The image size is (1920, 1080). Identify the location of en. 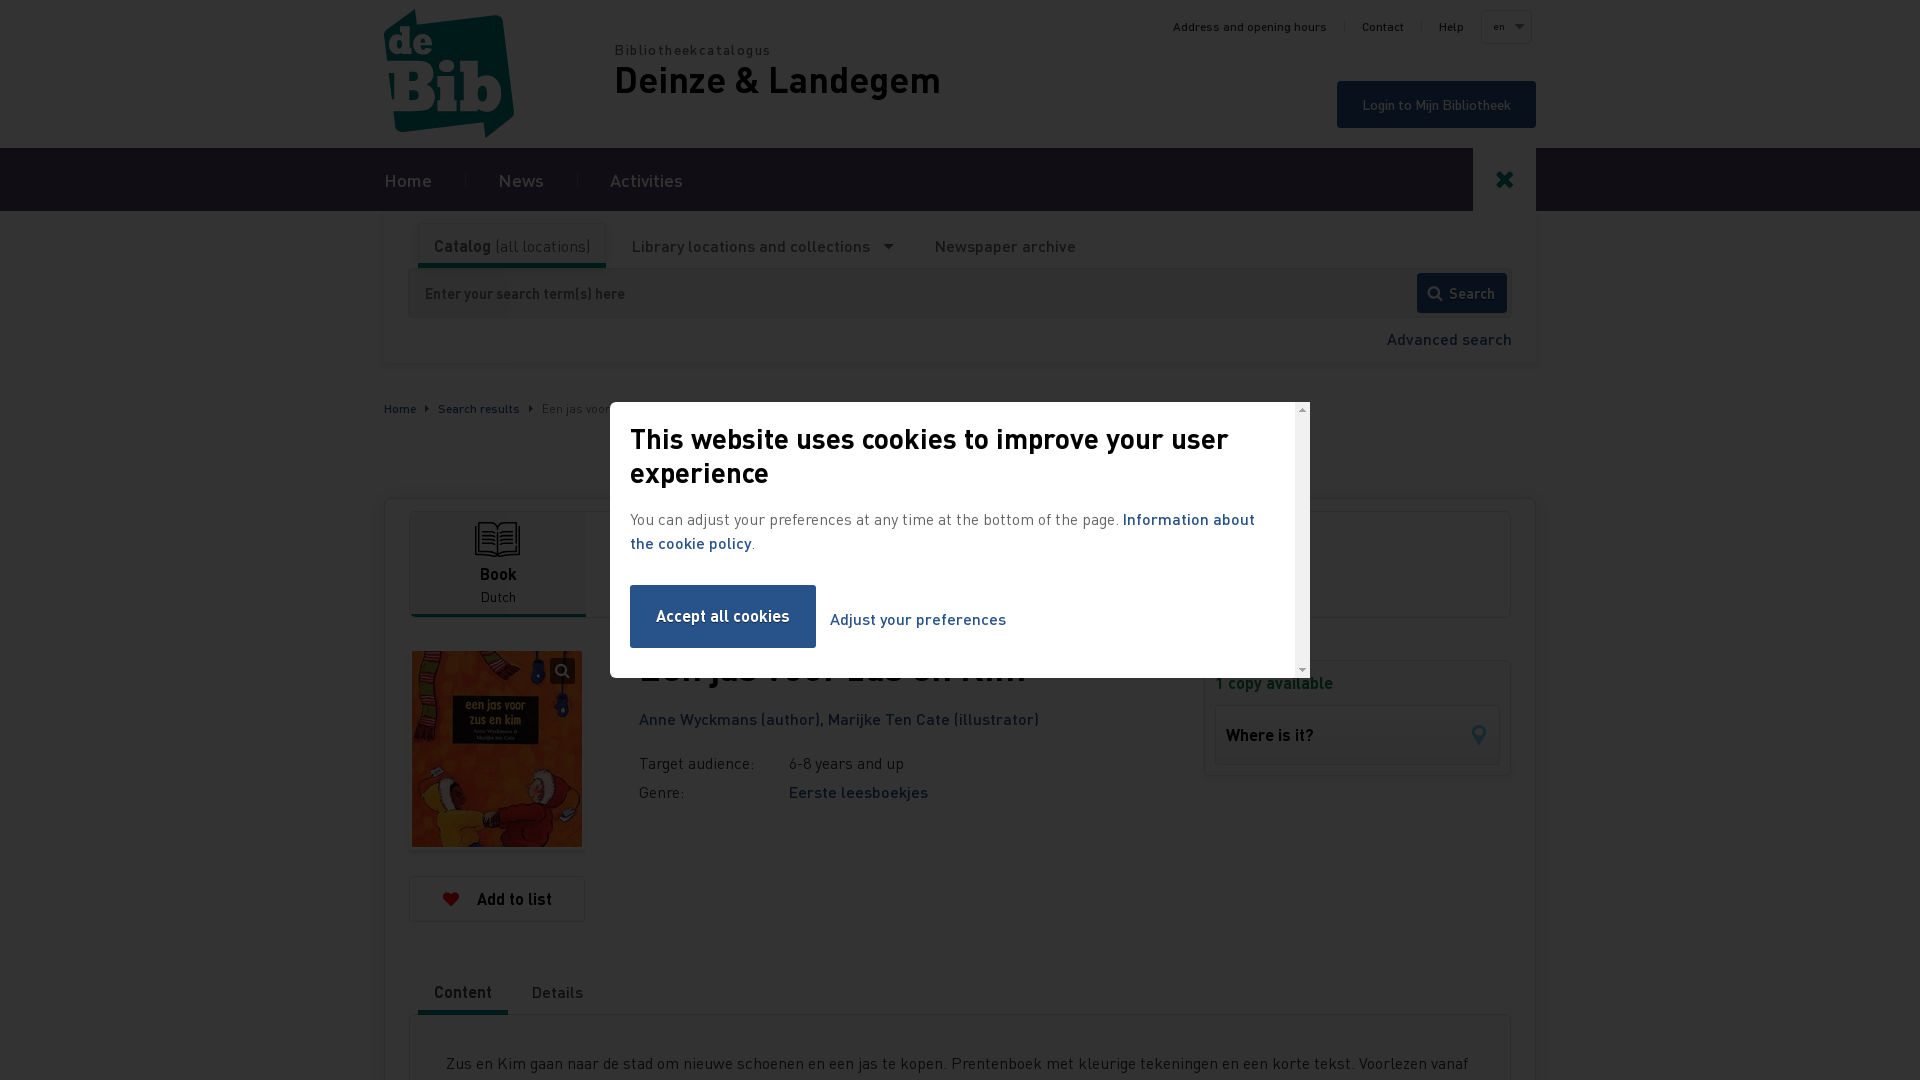
(1506, 27).